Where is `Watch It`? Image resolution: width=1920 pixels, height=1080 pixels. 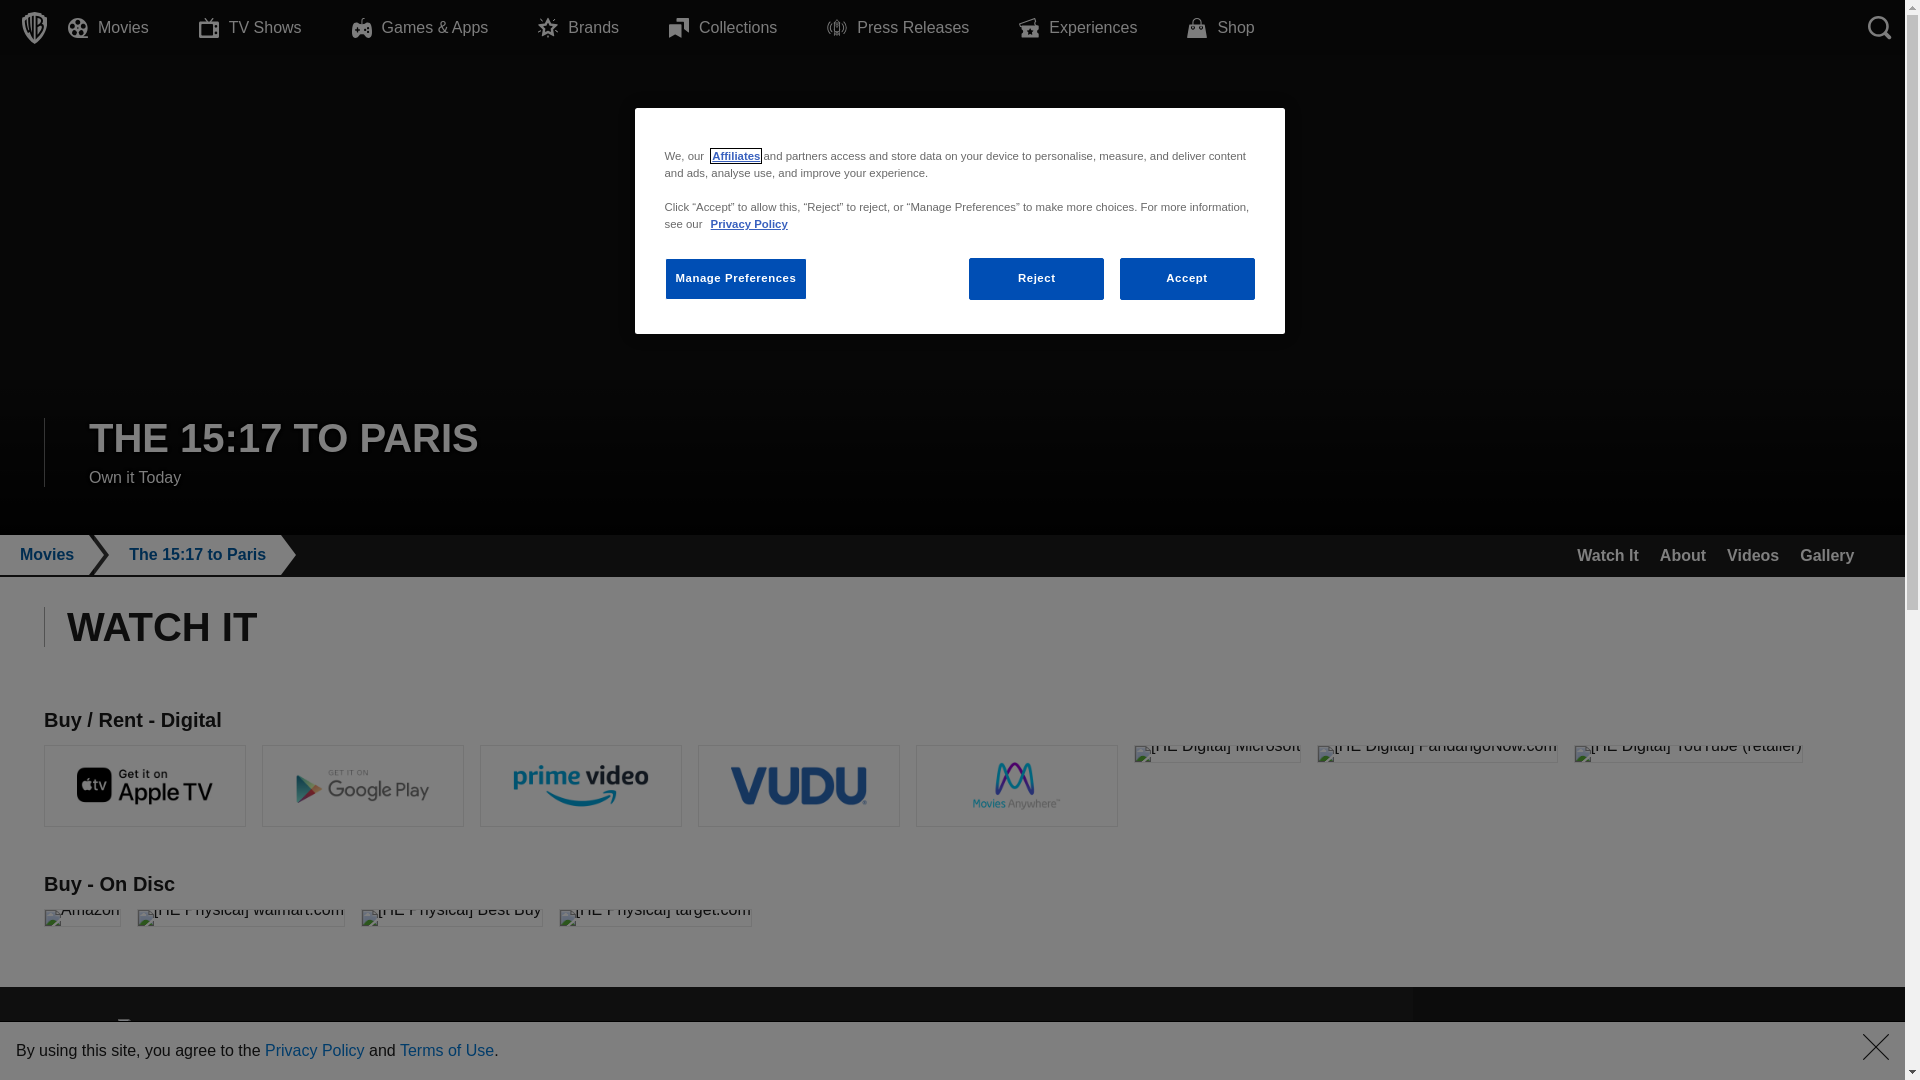
Watch It is located at coordinates (1608, 555).